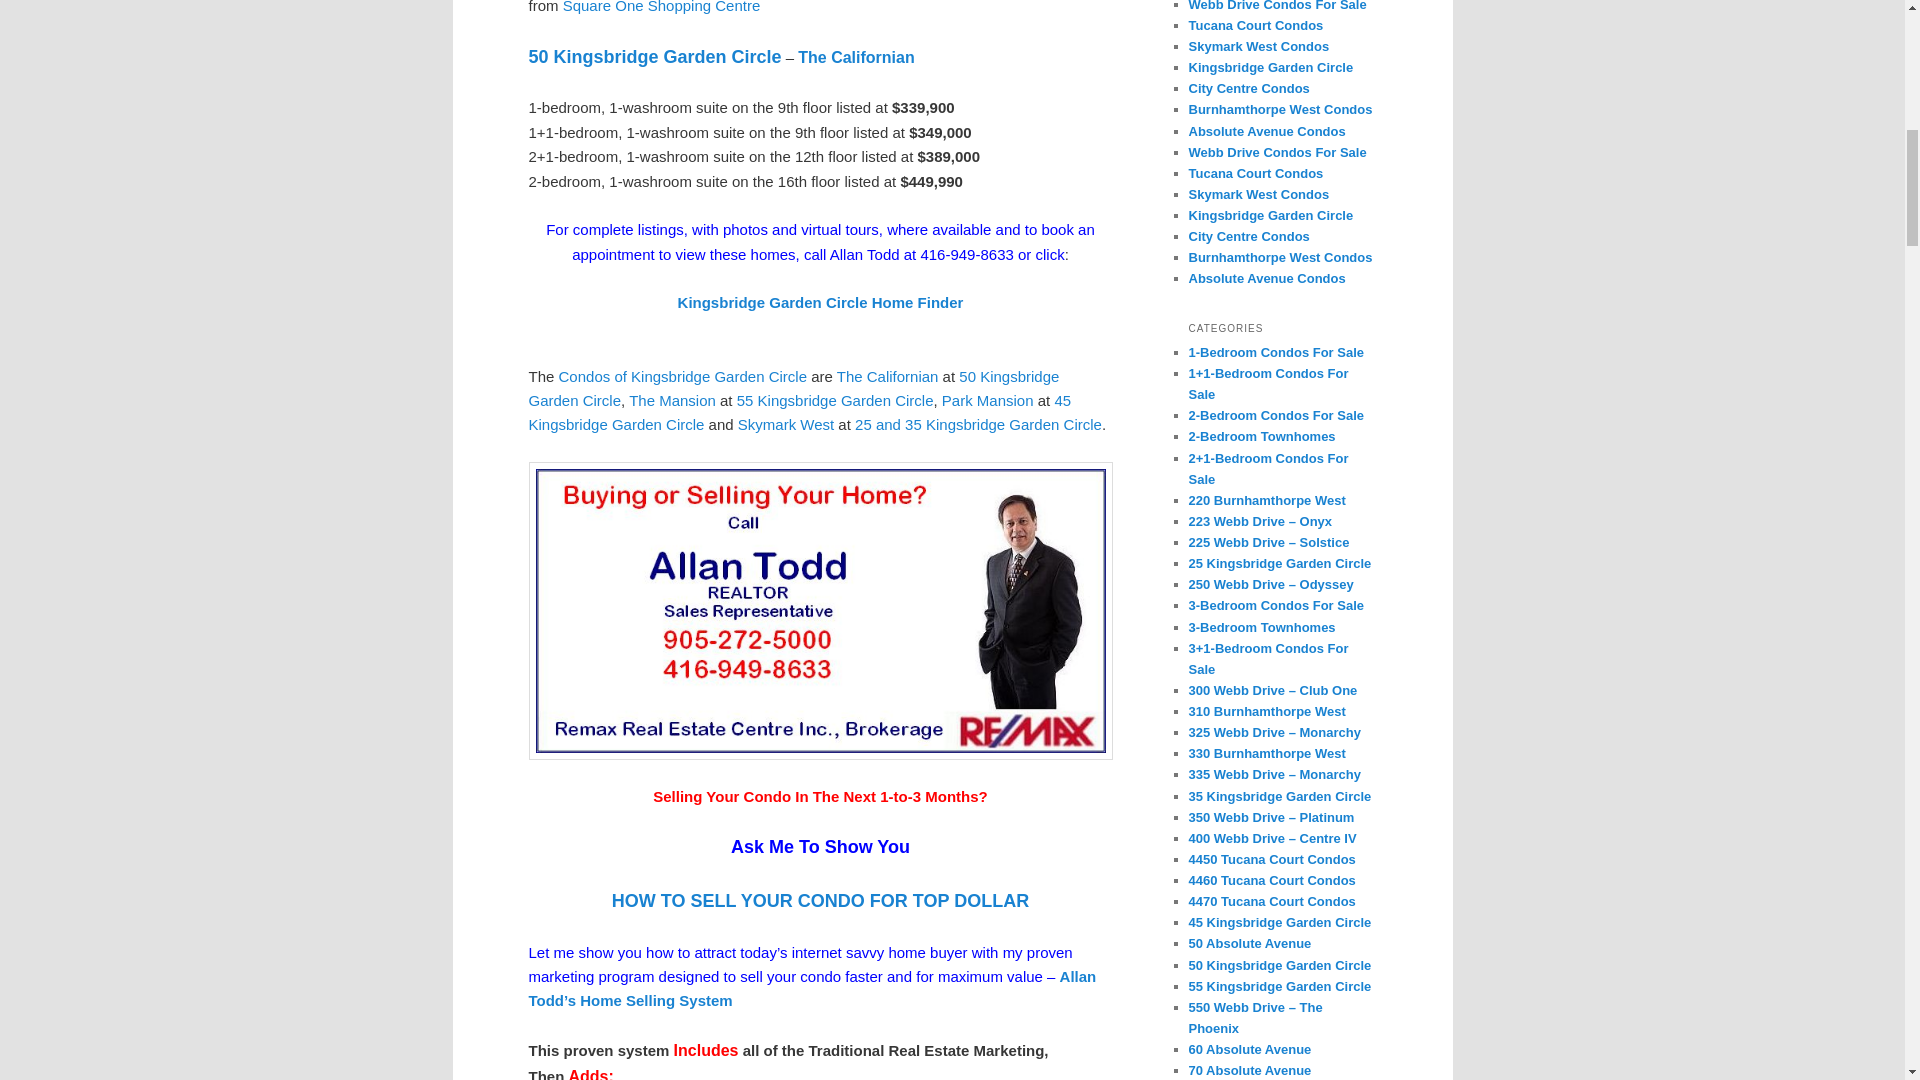 This screenshot has height=1080, width=1920. Describe the element at coordinates (856, 56) in the screenshot. I see `The Californian` at that location.